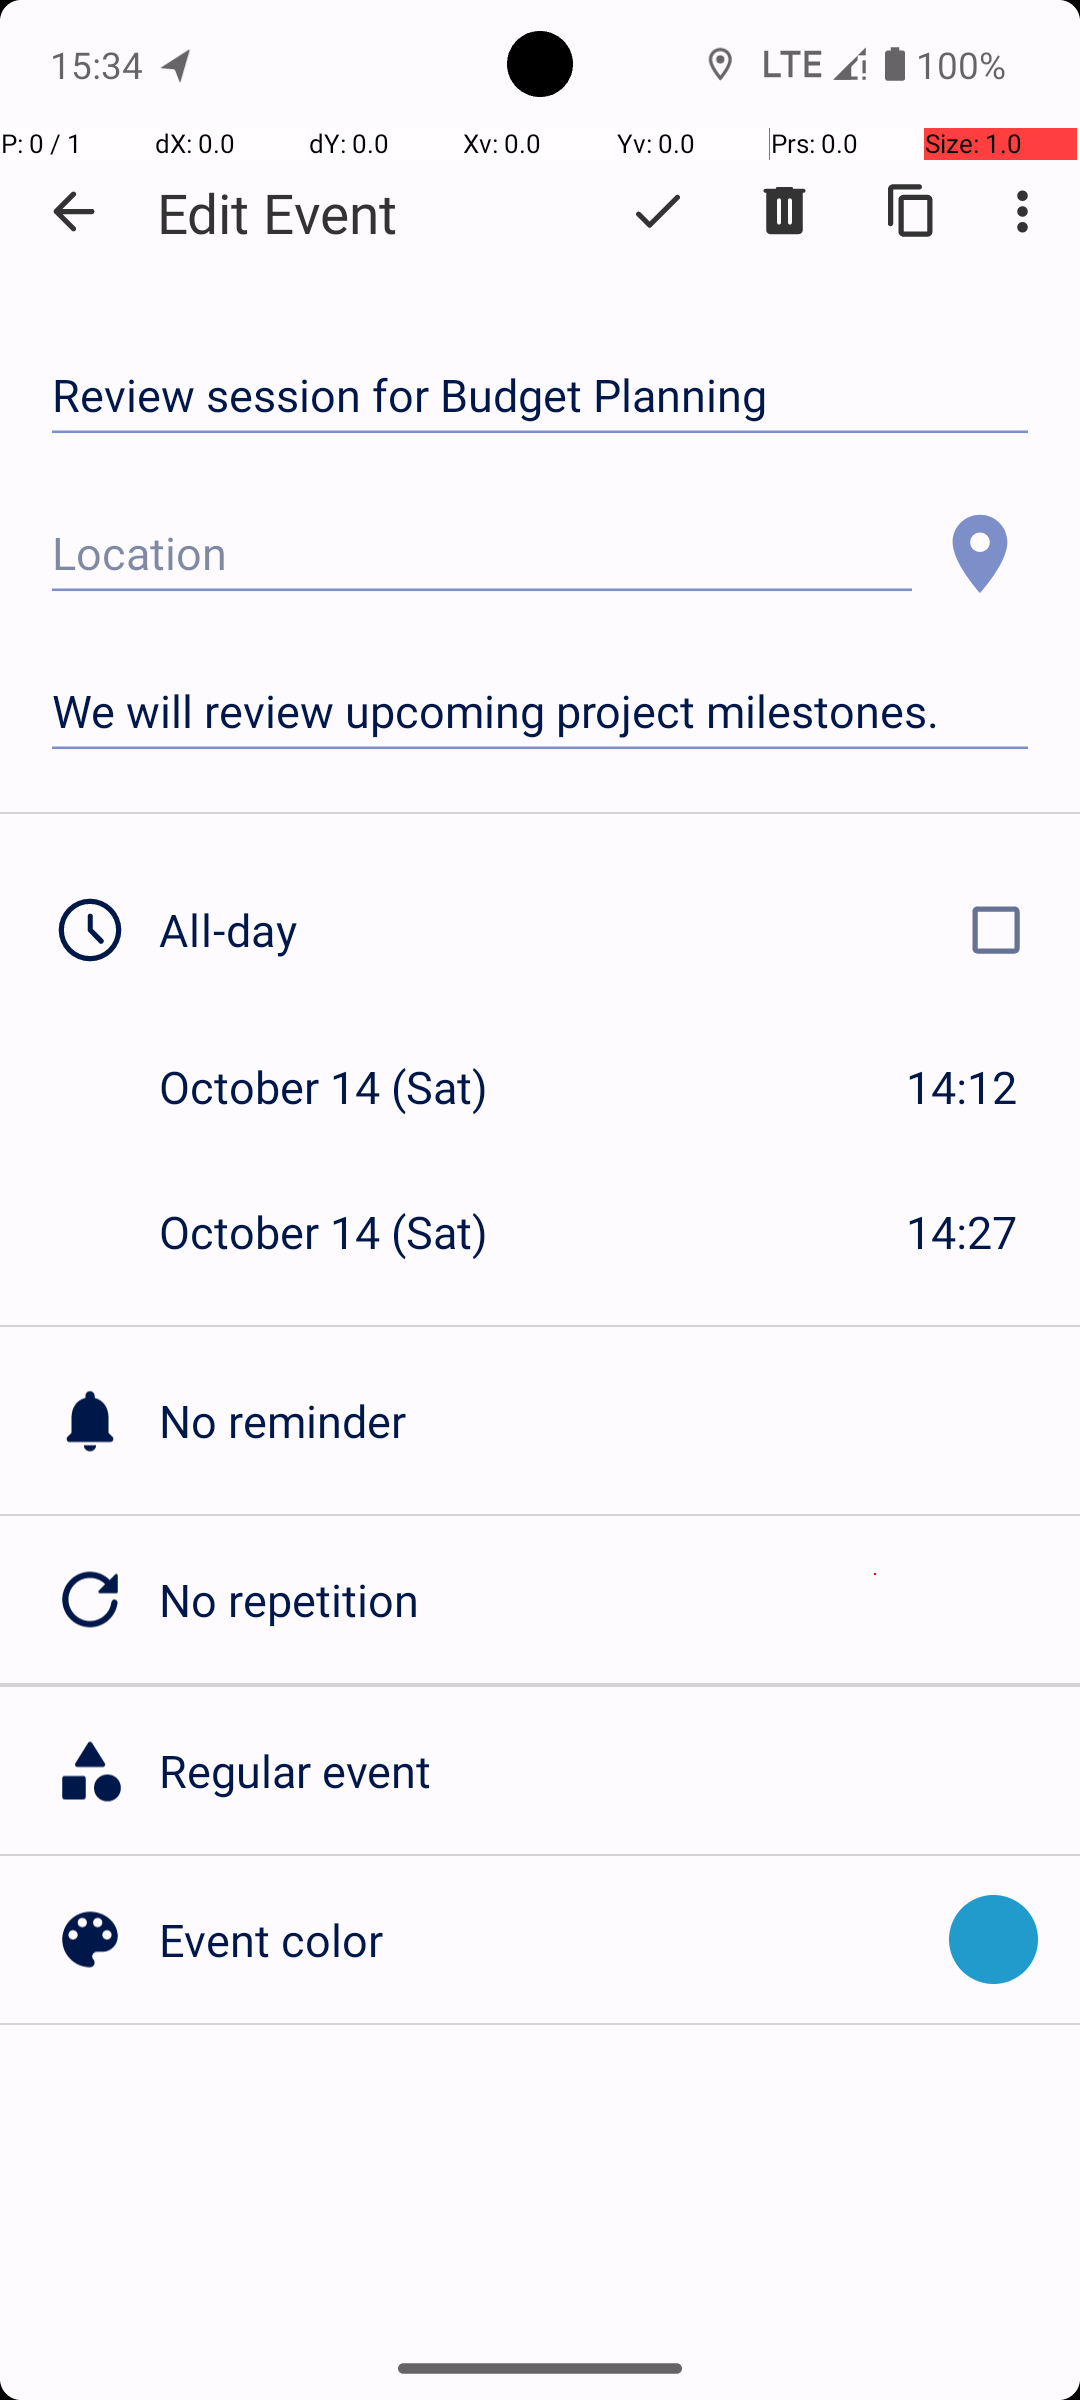  What do you see at coordinates (540, 712) in the screenshot?
I see `We will review upcoming project milestones.` at bounding box center [540, 712].